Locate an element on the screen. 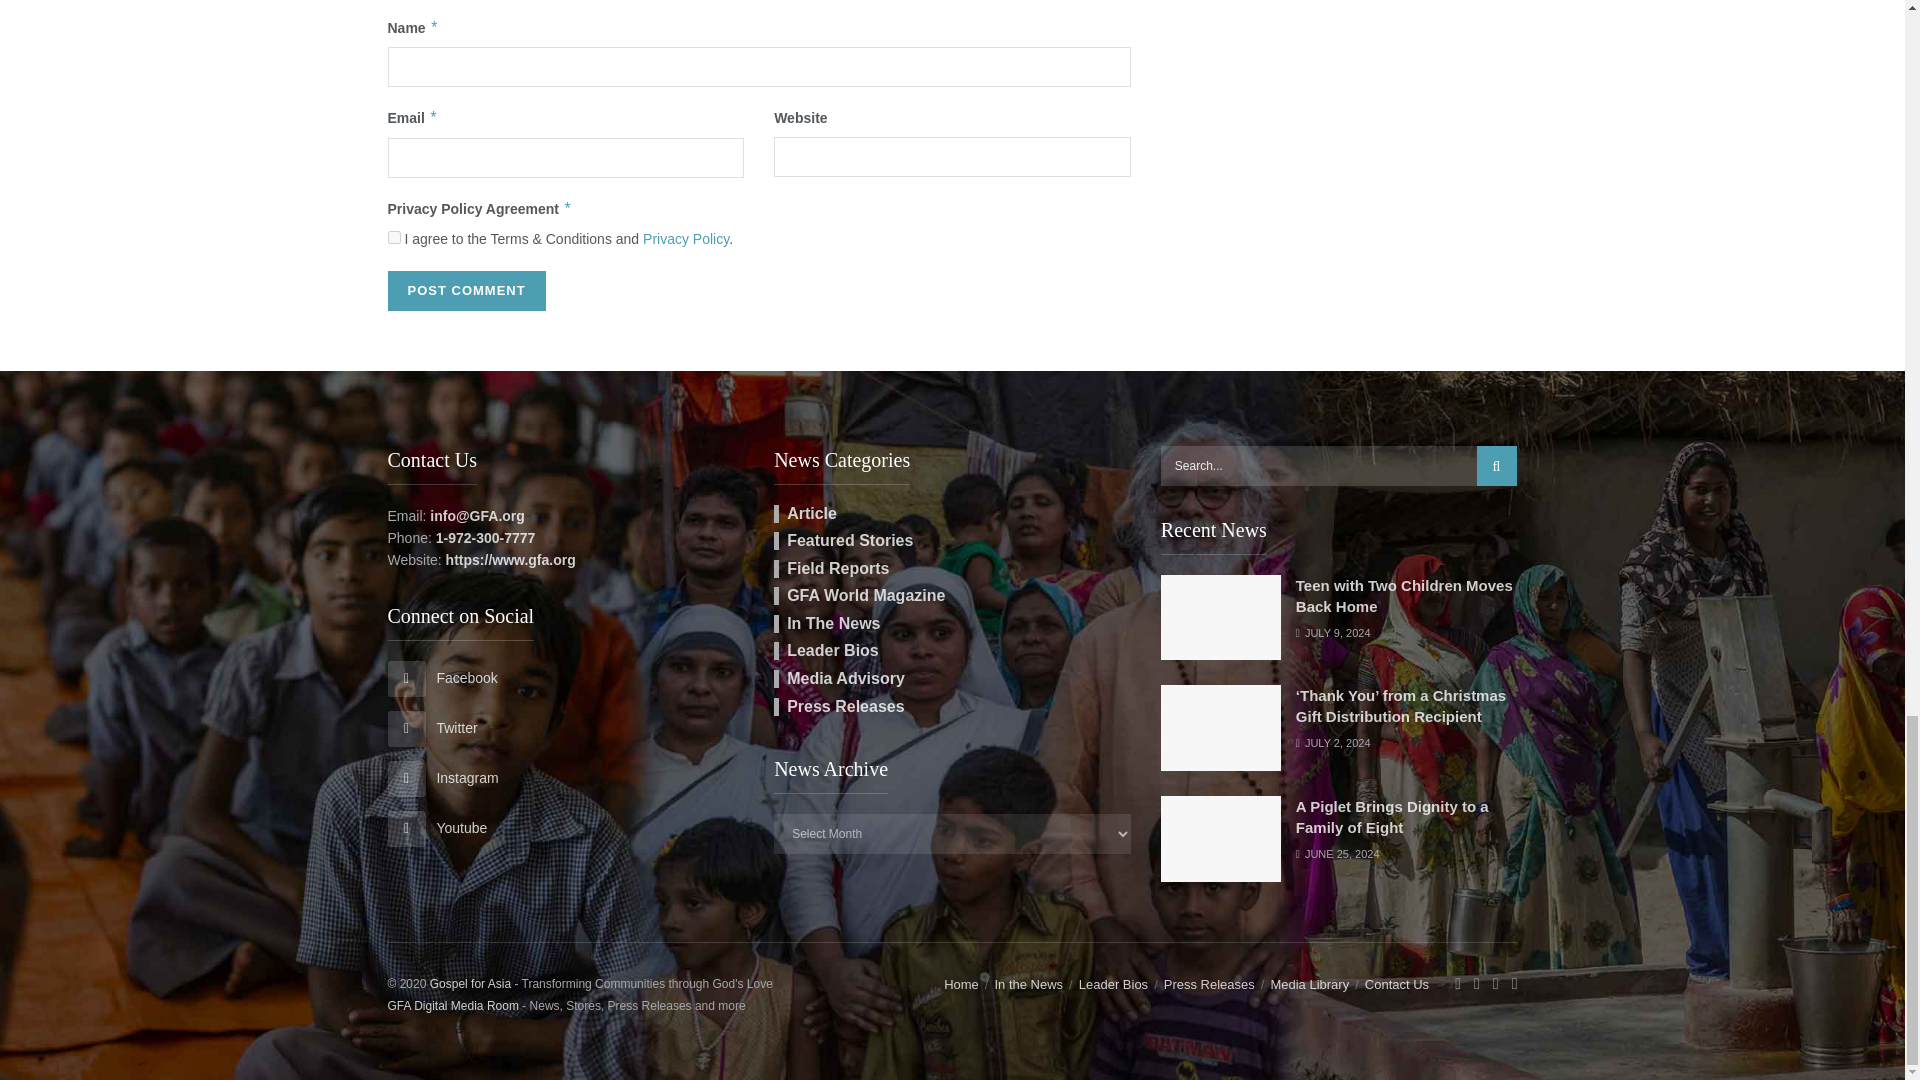  Gospel for Asia is located at coordinates (470, 984).